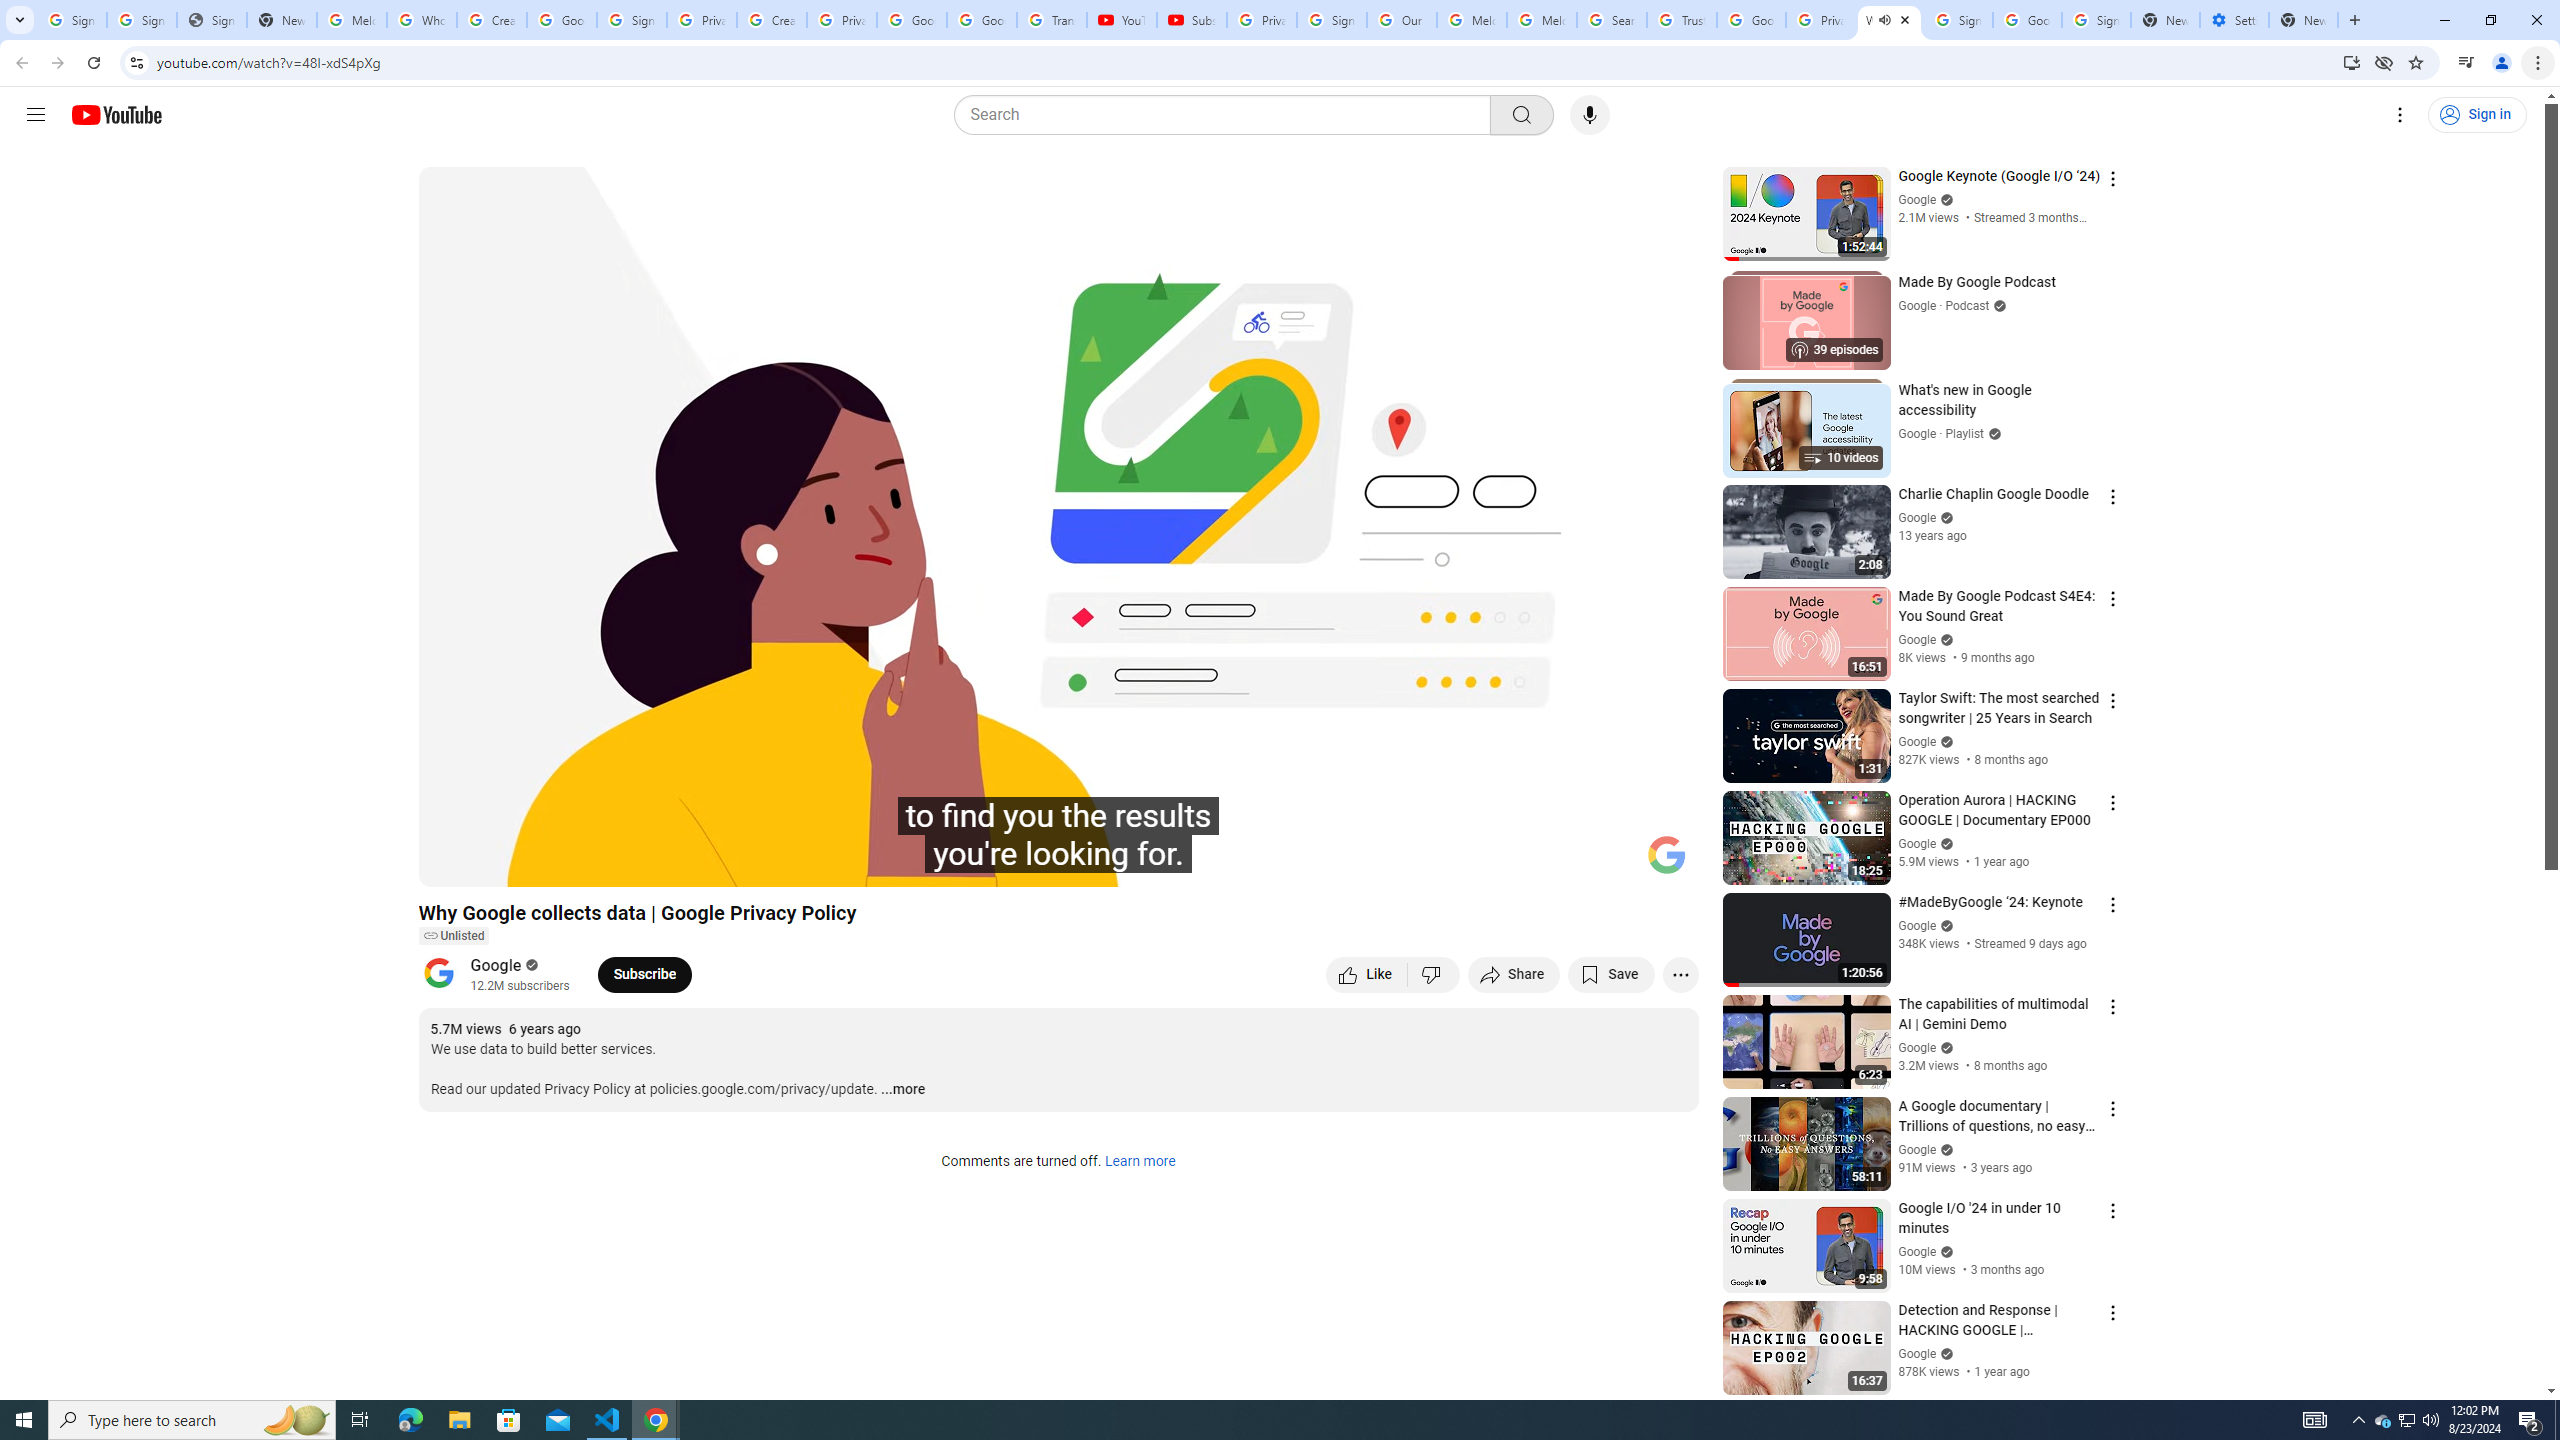  Describe the element at coordinates (1610, 974) in the screenshot. I see `Save to playlist` at that location.